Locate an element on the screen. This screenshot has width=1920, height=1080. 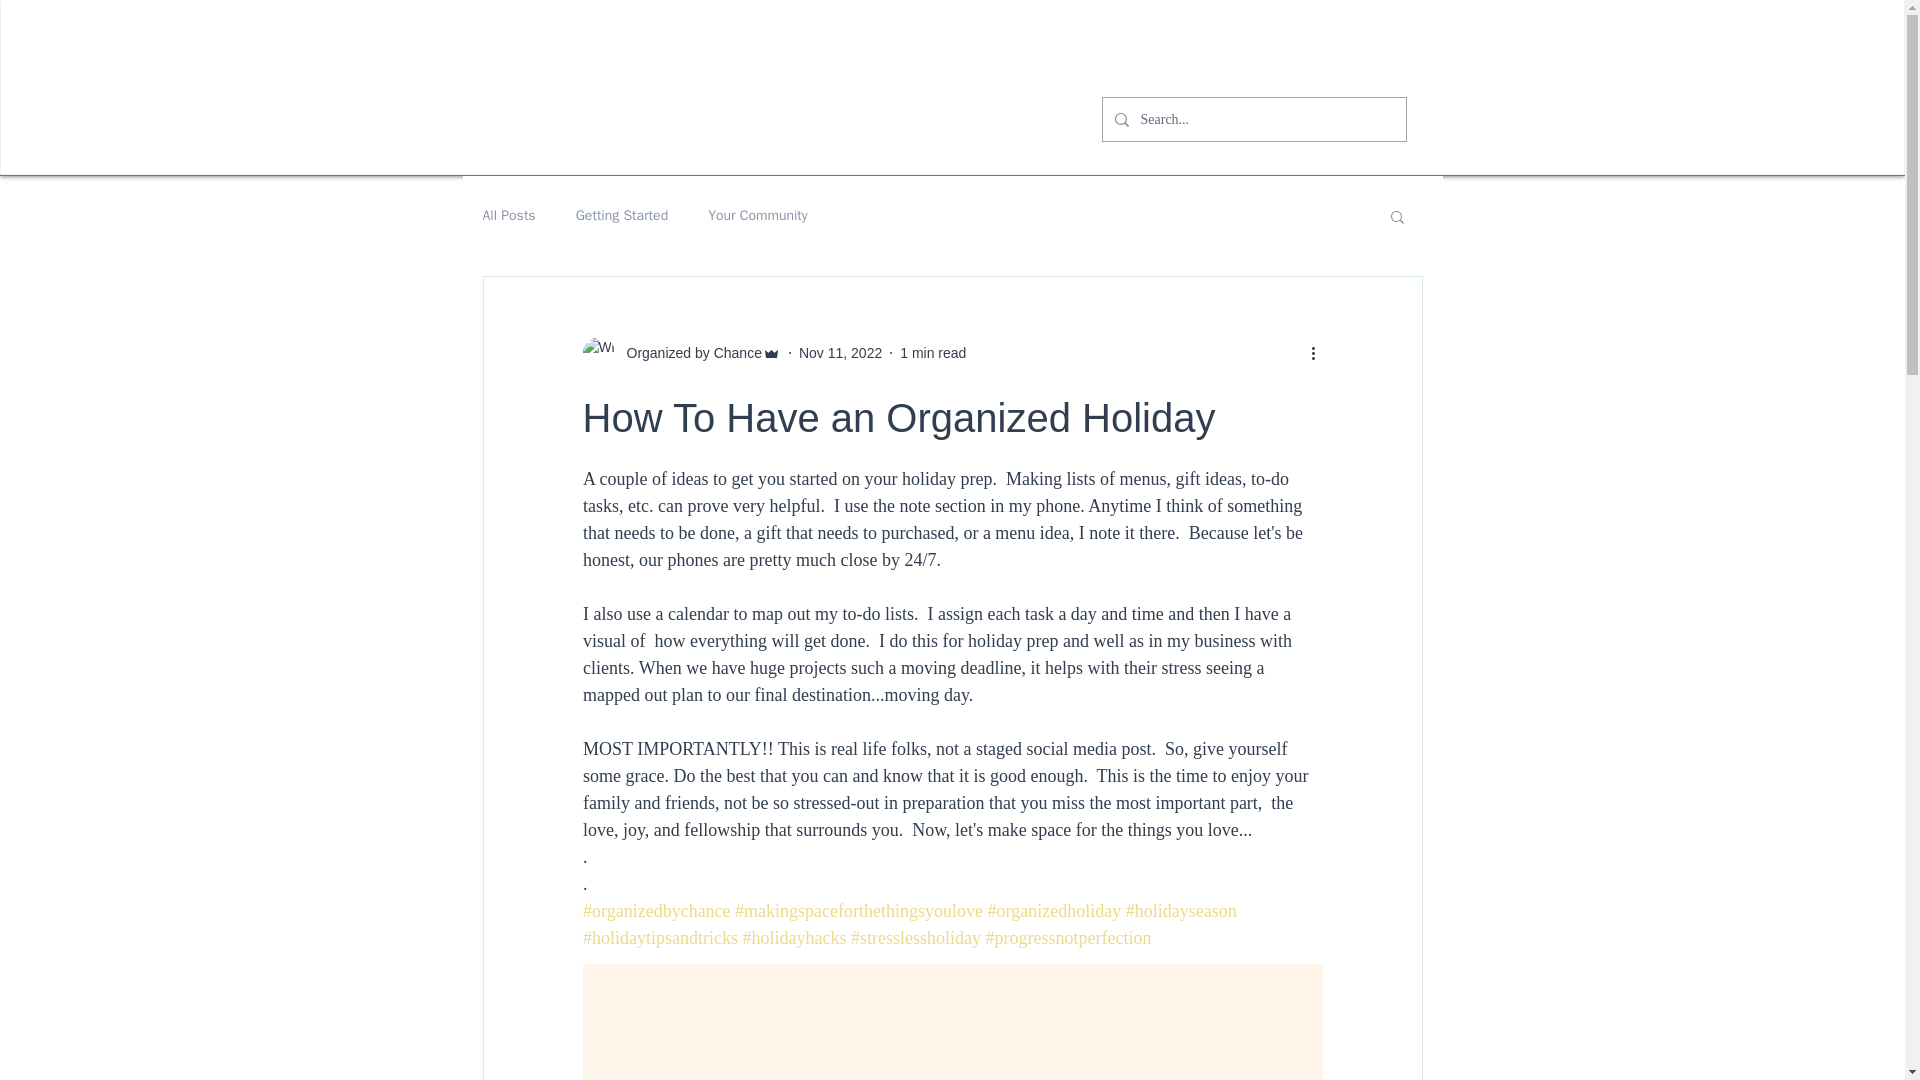
Services and Pricing is located at coordinates (733, 54).